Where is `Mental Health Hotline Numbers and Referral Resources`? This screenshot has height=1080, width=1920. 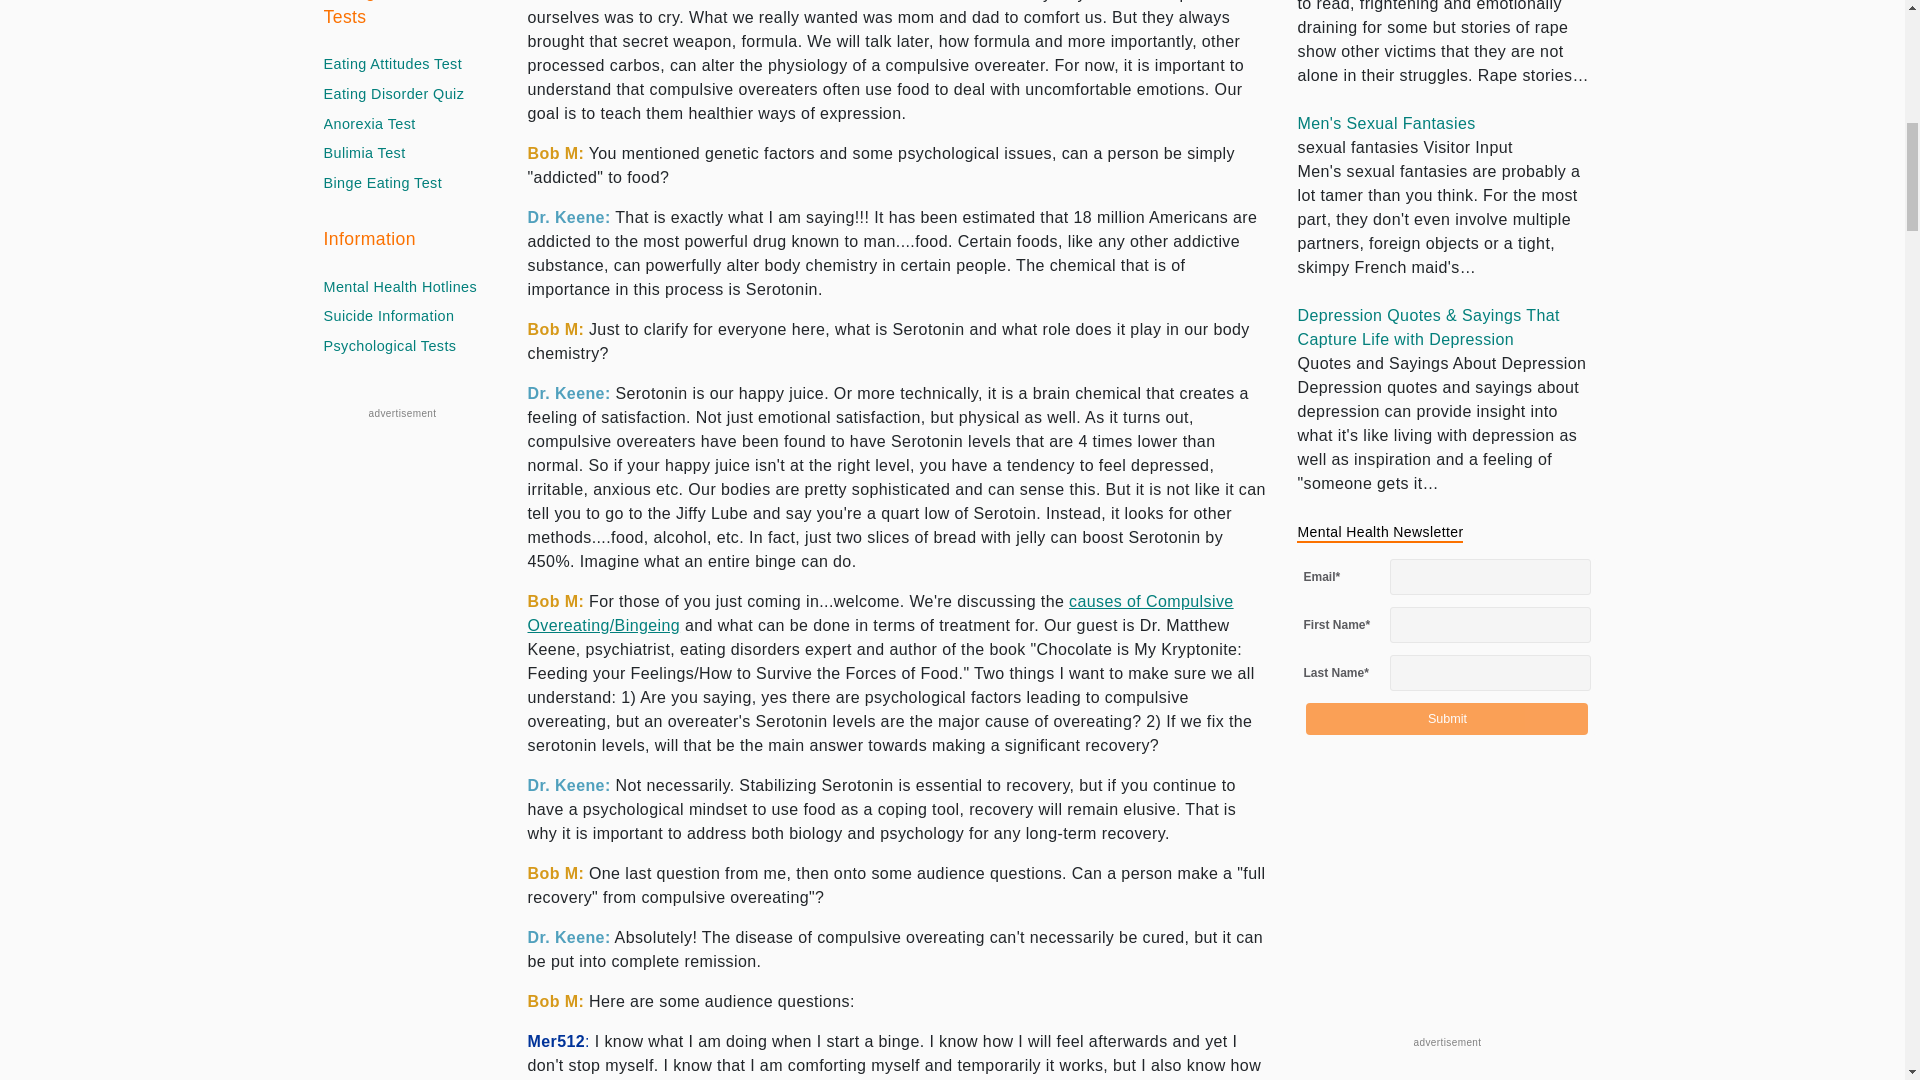 Mental Health Hotline Numbers and Referral Resources is located at coordinates (401, 288).